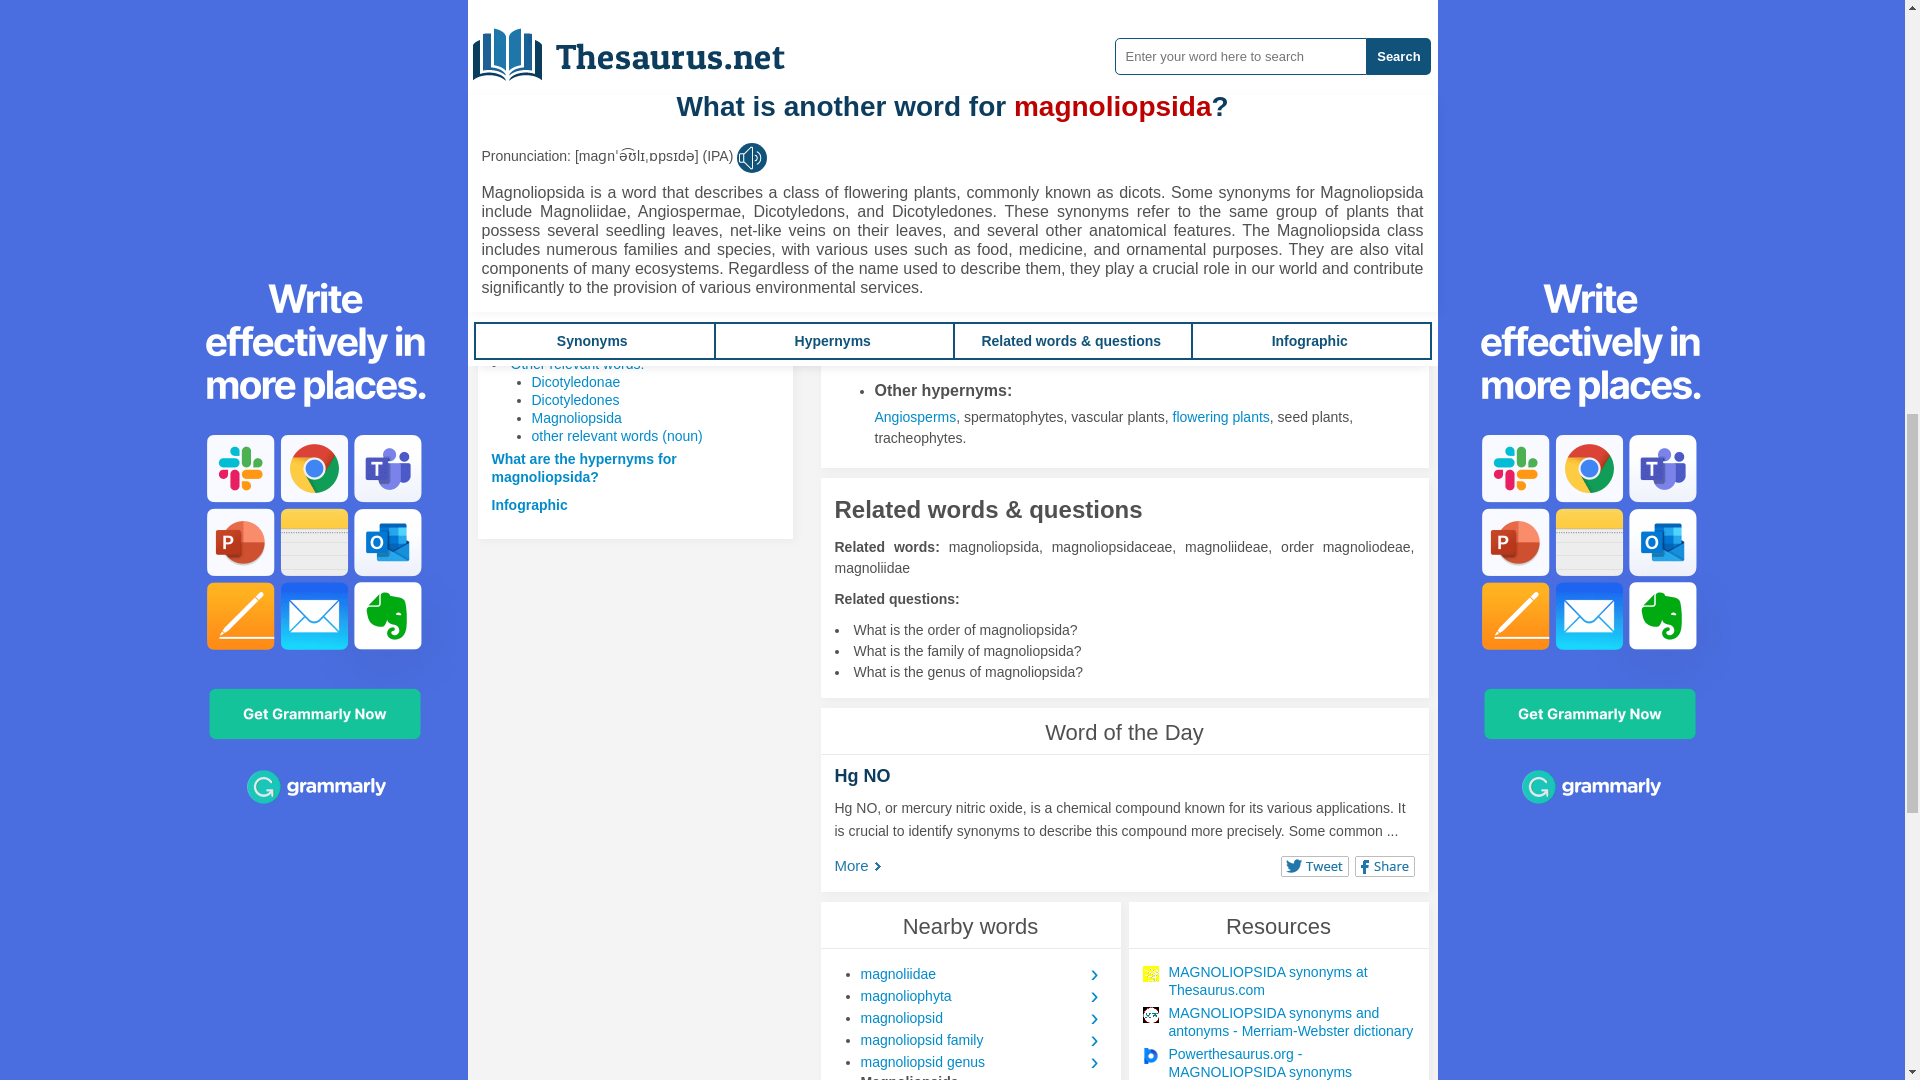 The image size is (1920, 1080). I want to click on Other relevant words:, so click(576, 364).